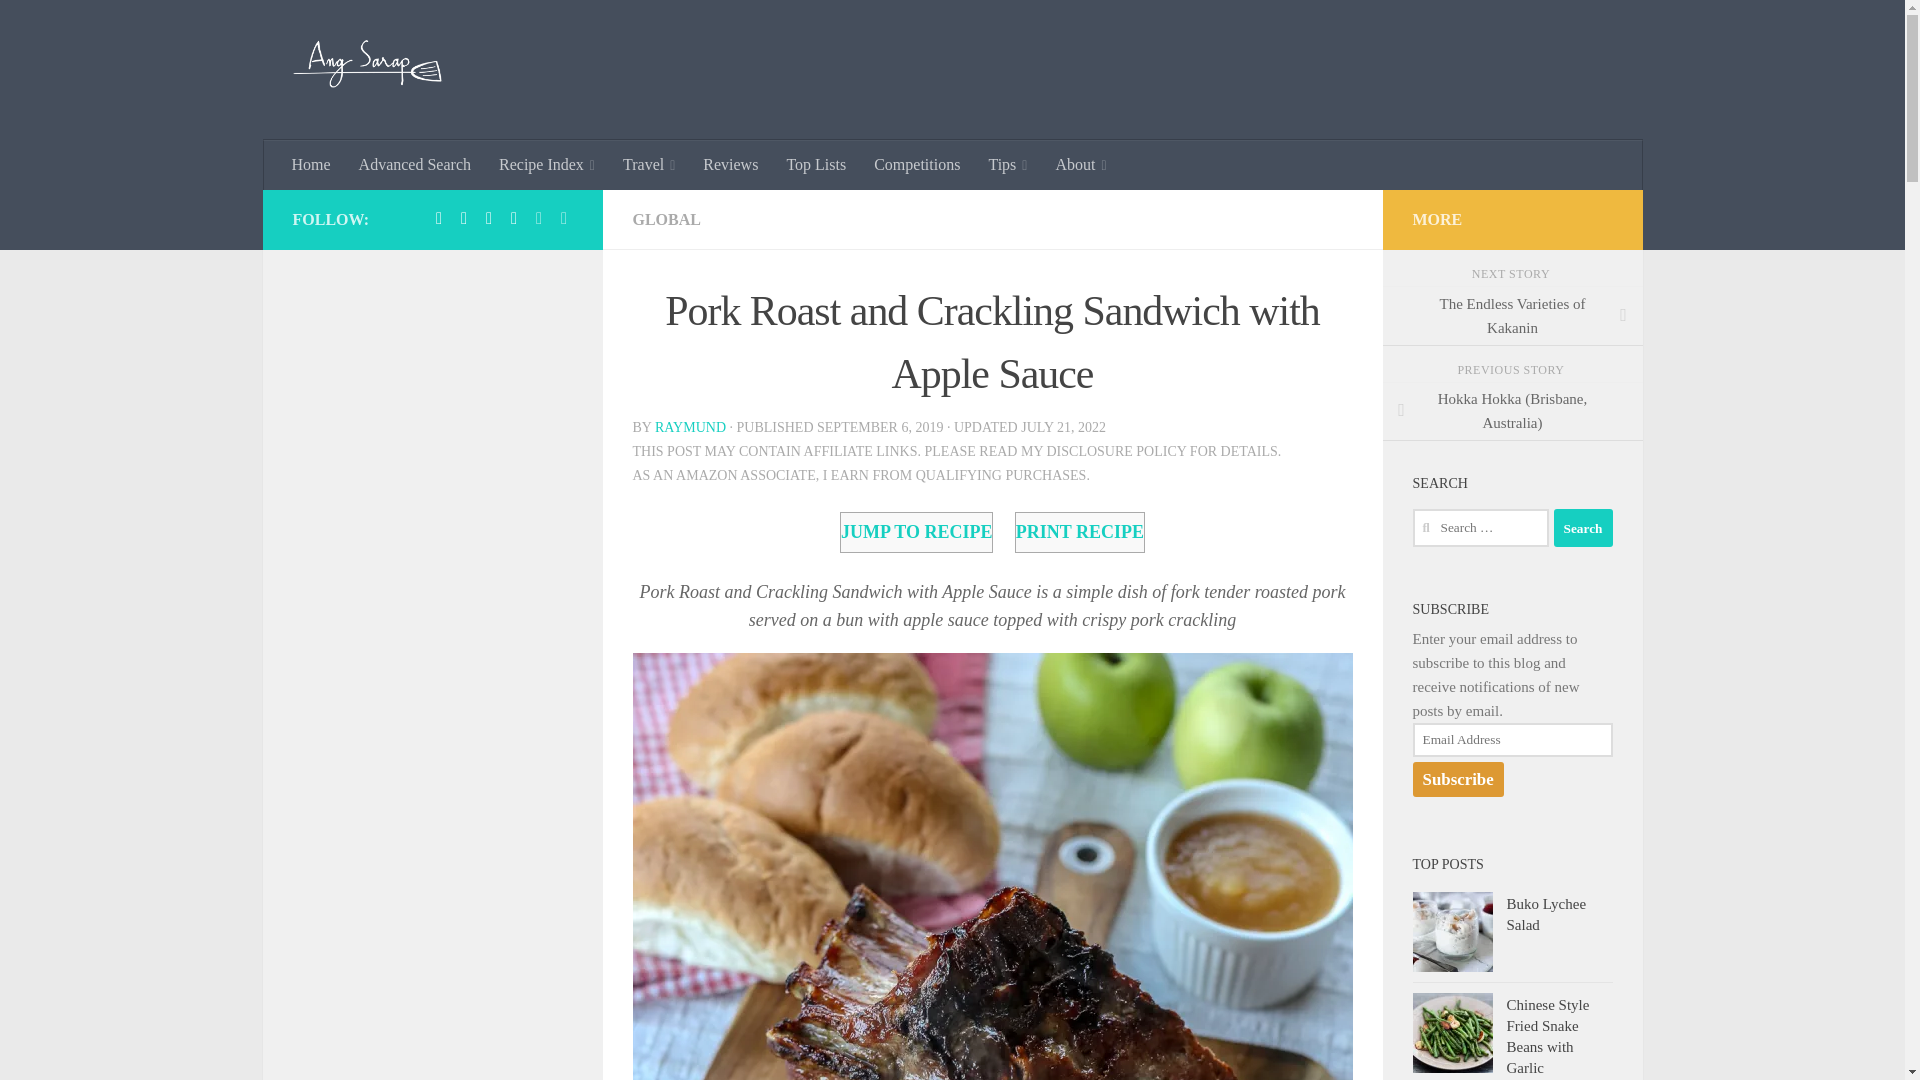 The height and width of the screenshot is (1080, 1920). Describe the element at coordinates (690, 428) in the screenshot. I see `Posts by Raymund` at that location.